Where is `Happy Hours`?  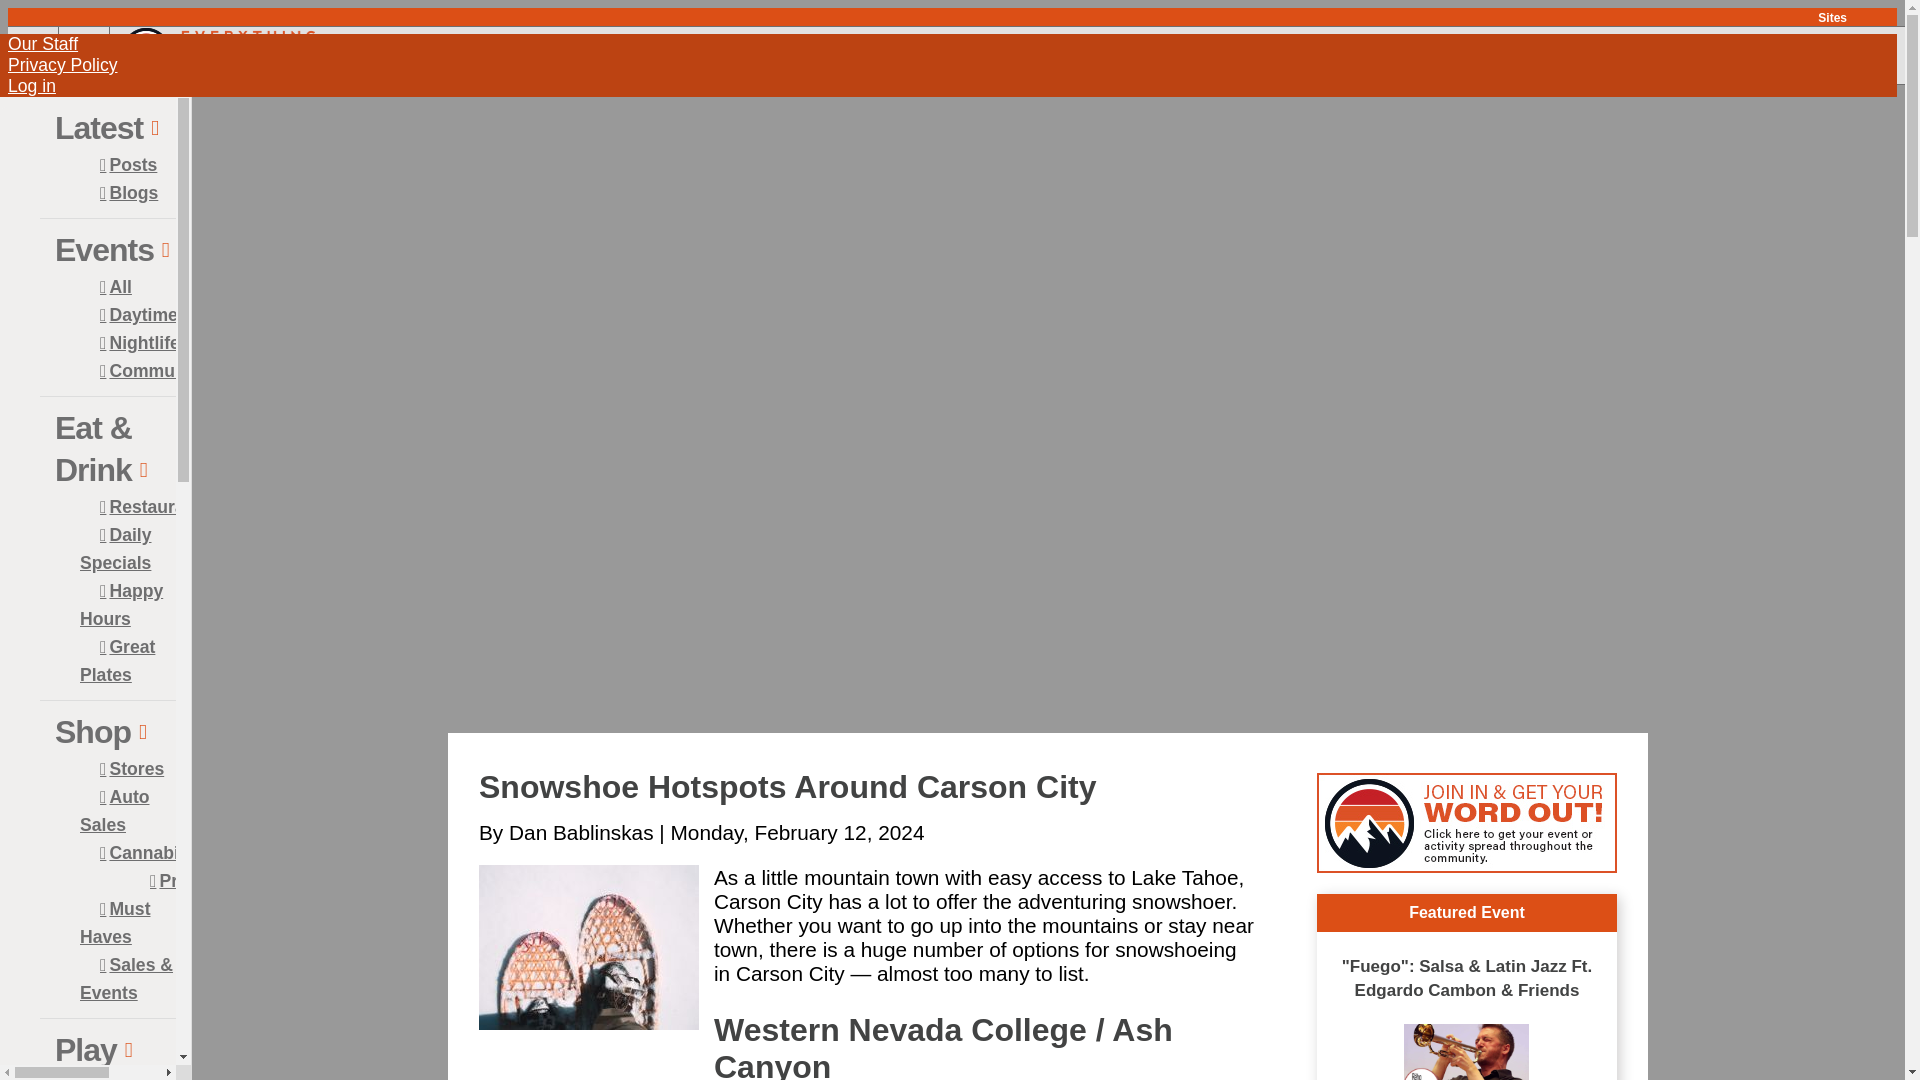 Happy Hours is located at coordinates (122, 604).